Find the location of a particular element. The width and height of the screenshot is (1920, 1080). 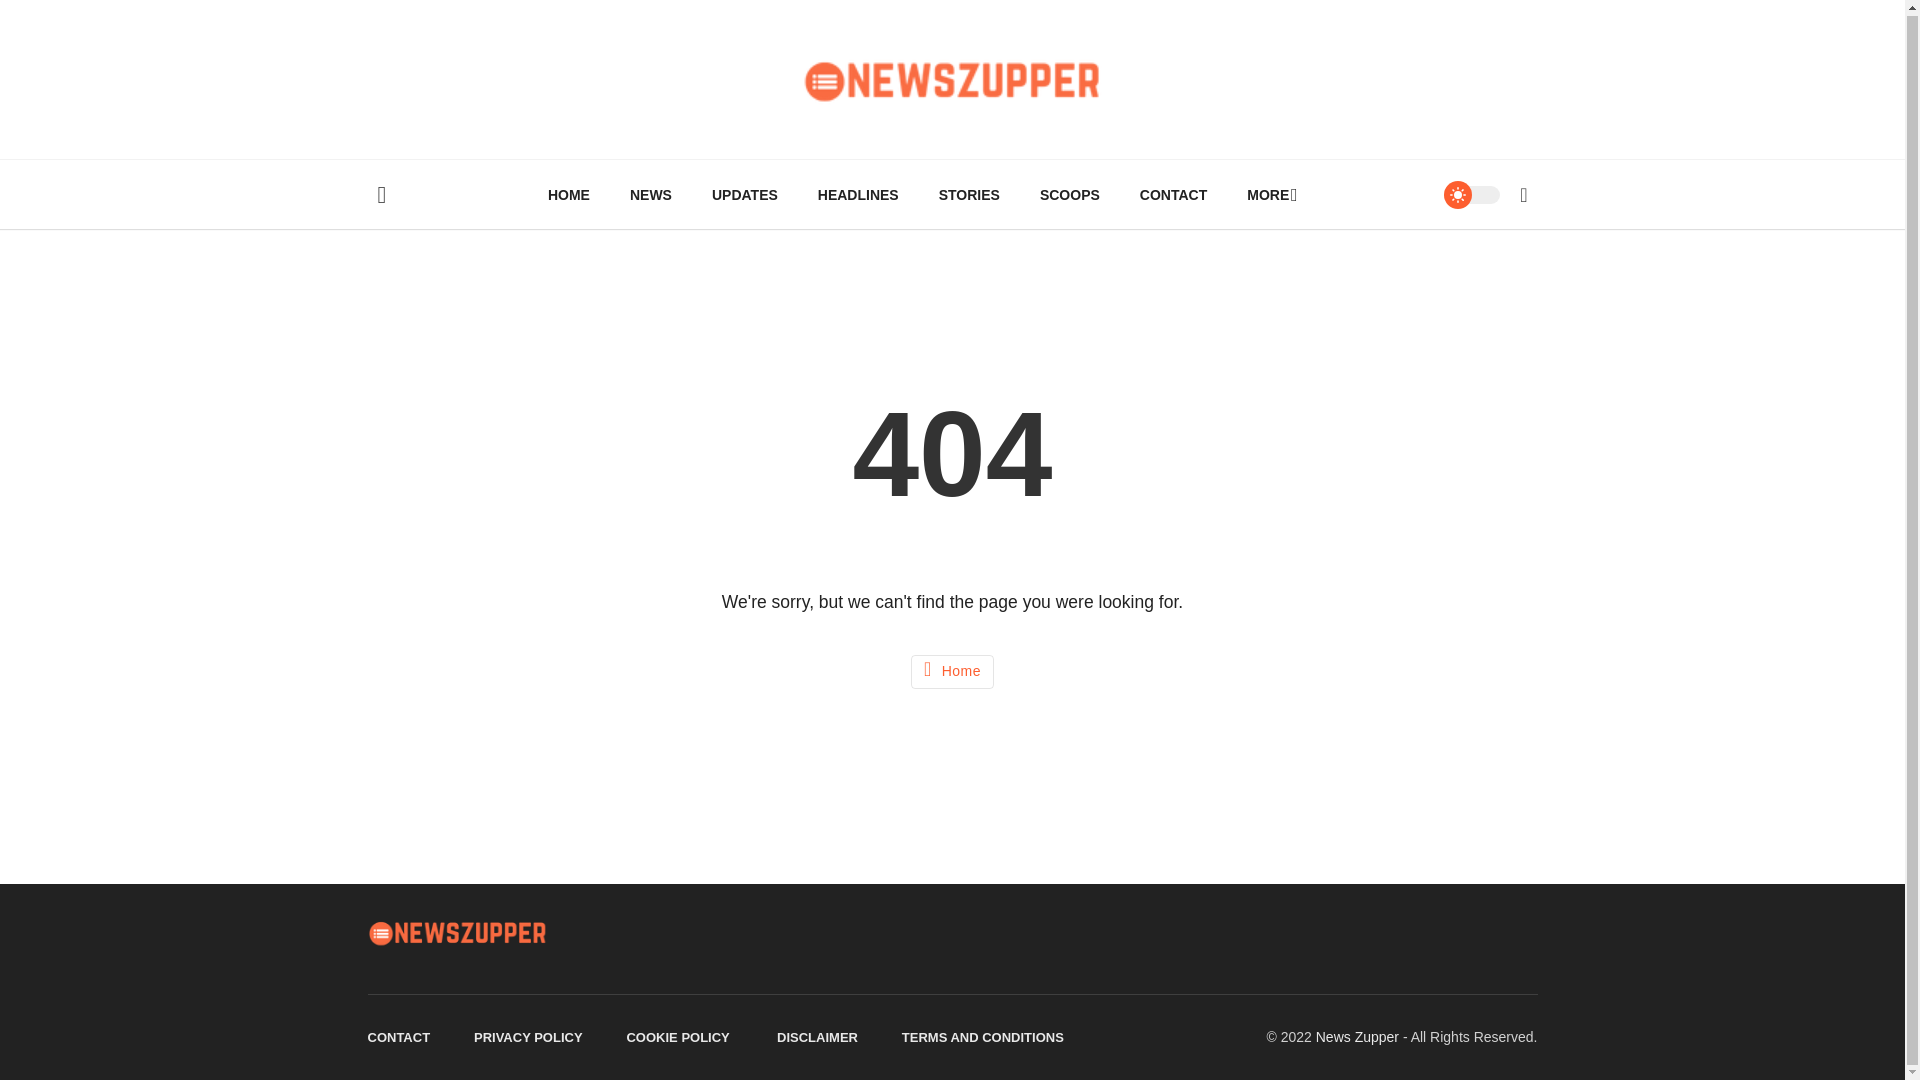

PRIVACY POLICY is located at coordinates (528, 1038).